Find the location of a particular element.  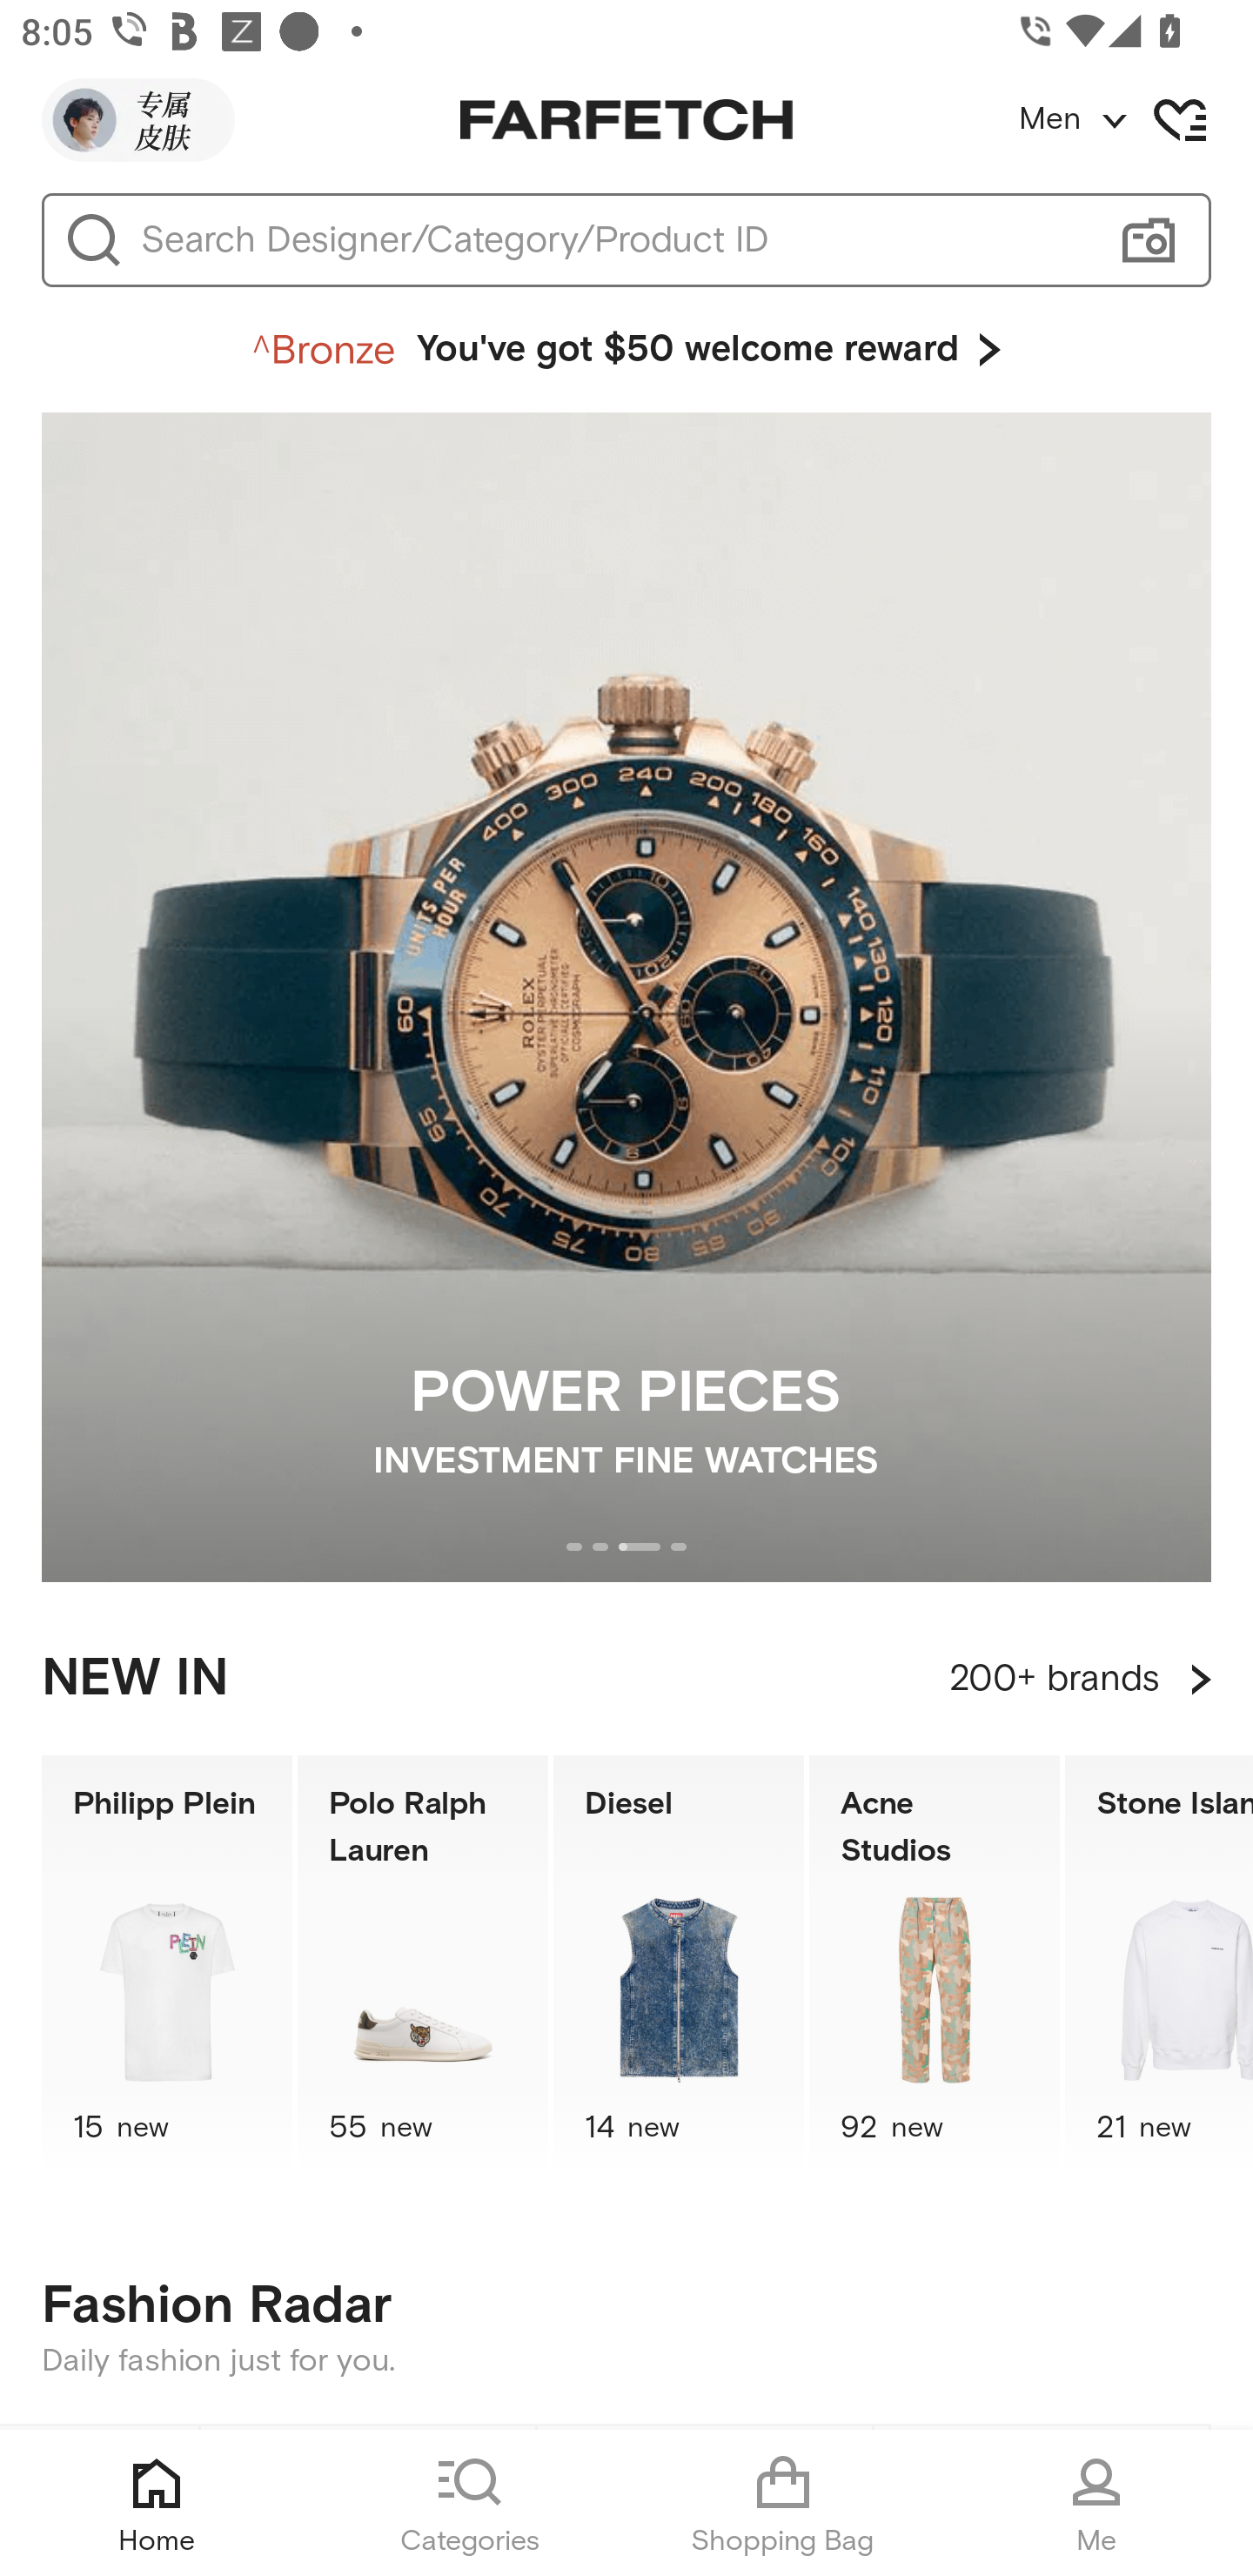

Me is located at coordinates (1096, 2503).